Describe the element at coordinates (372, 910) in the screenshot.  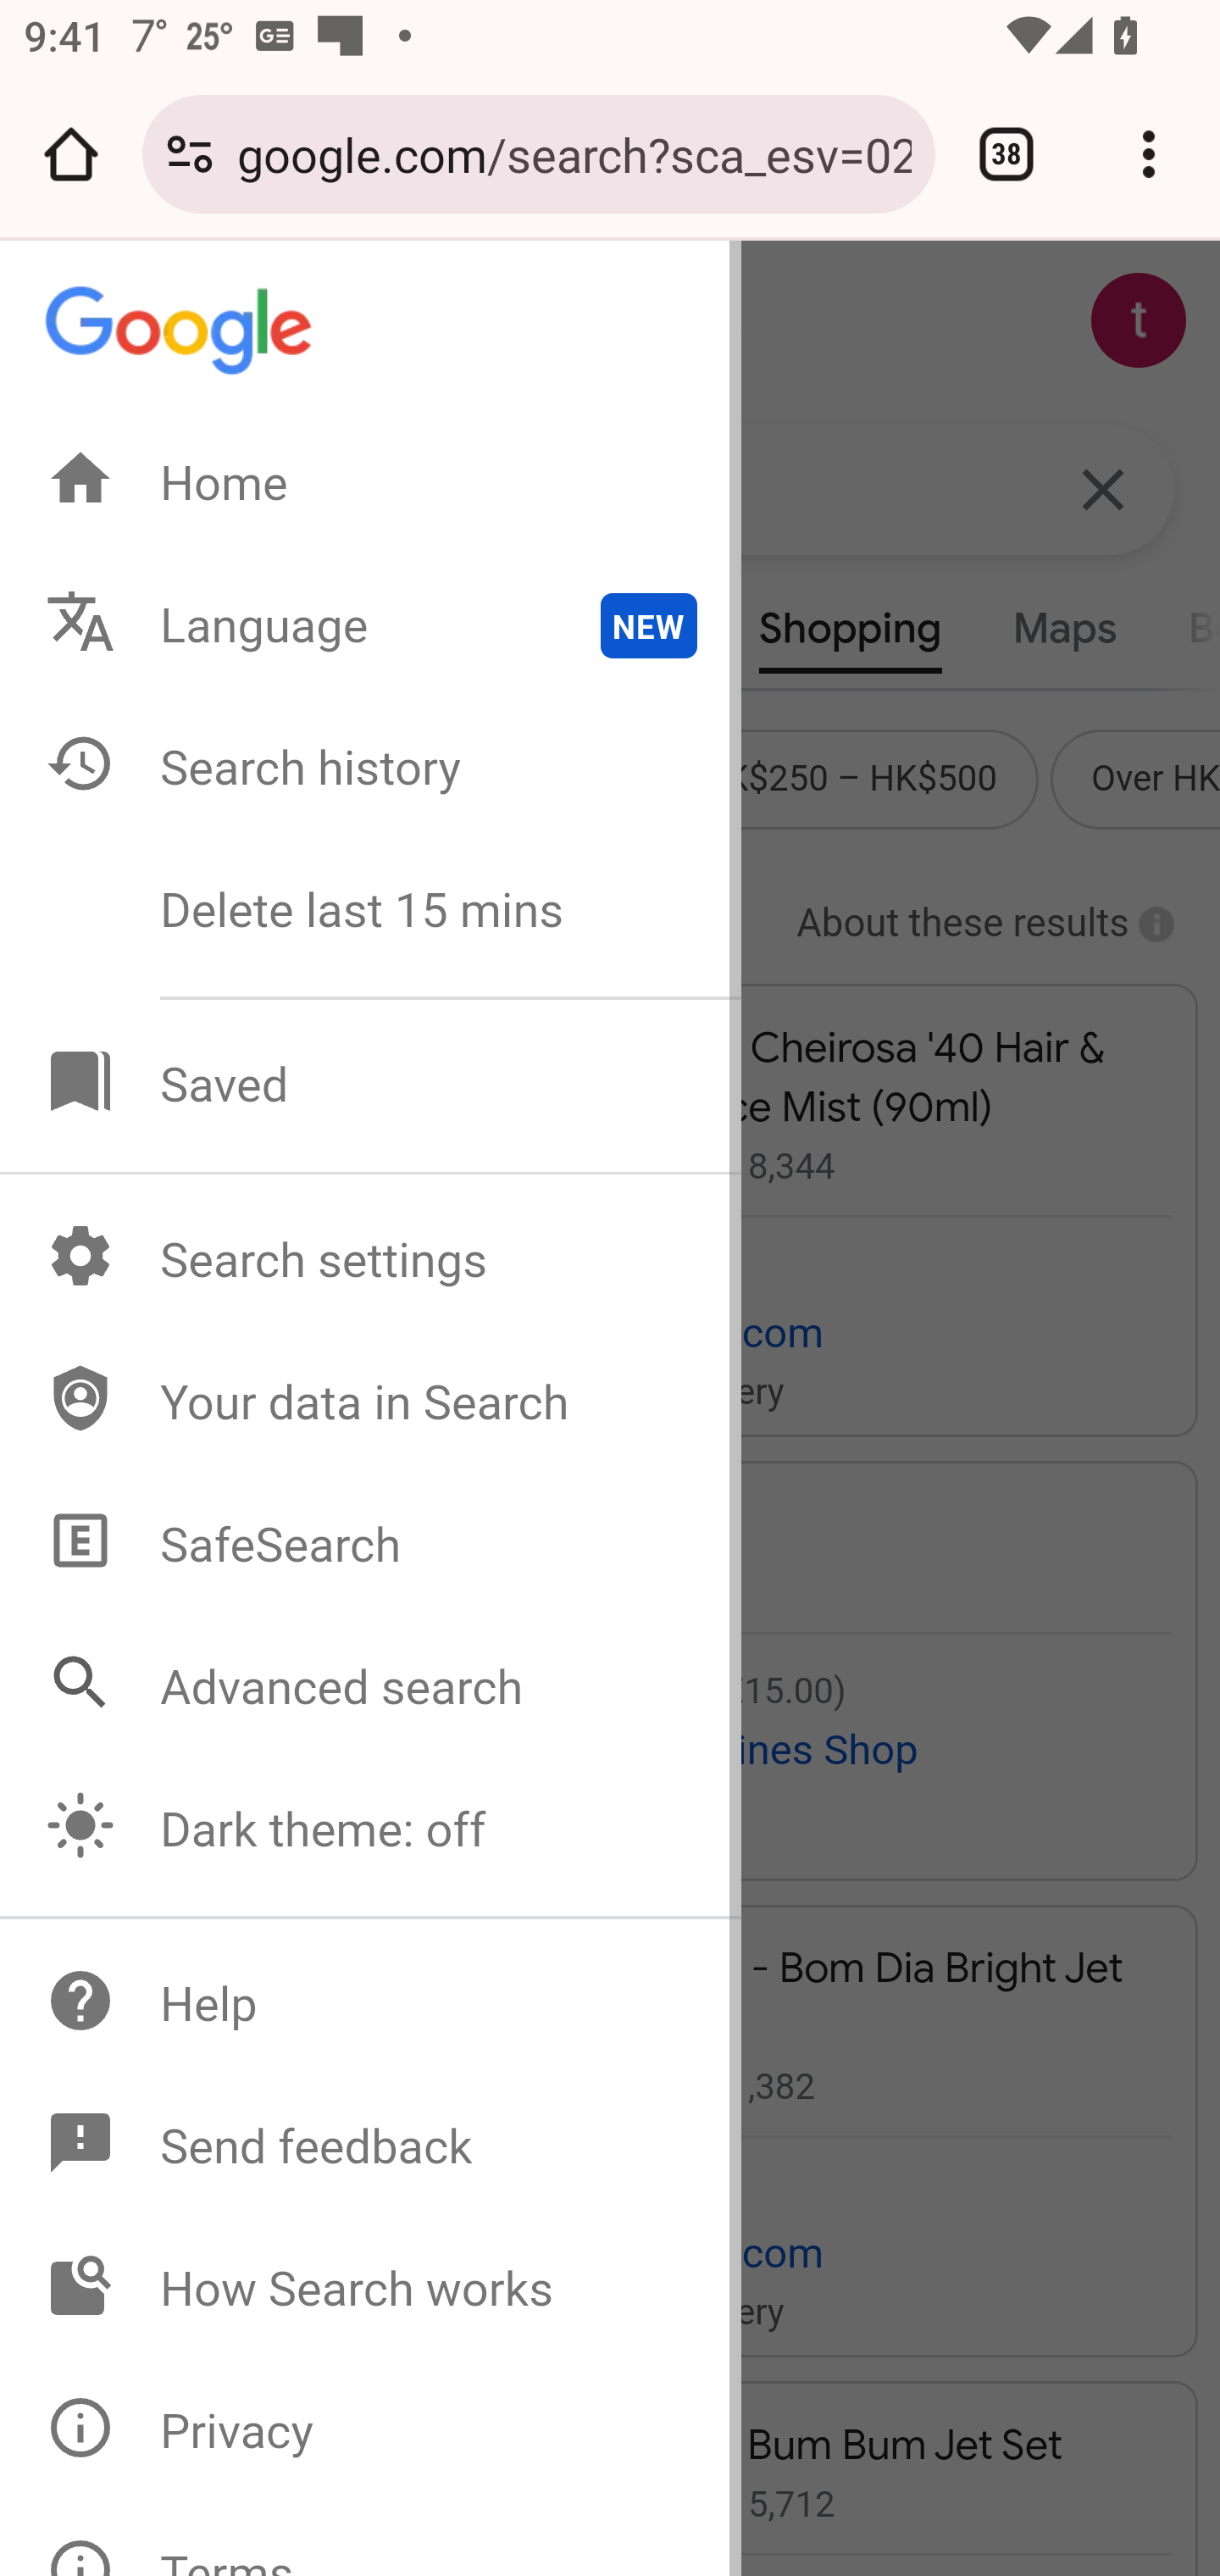
I see `Delete last 15 mins` at that location.